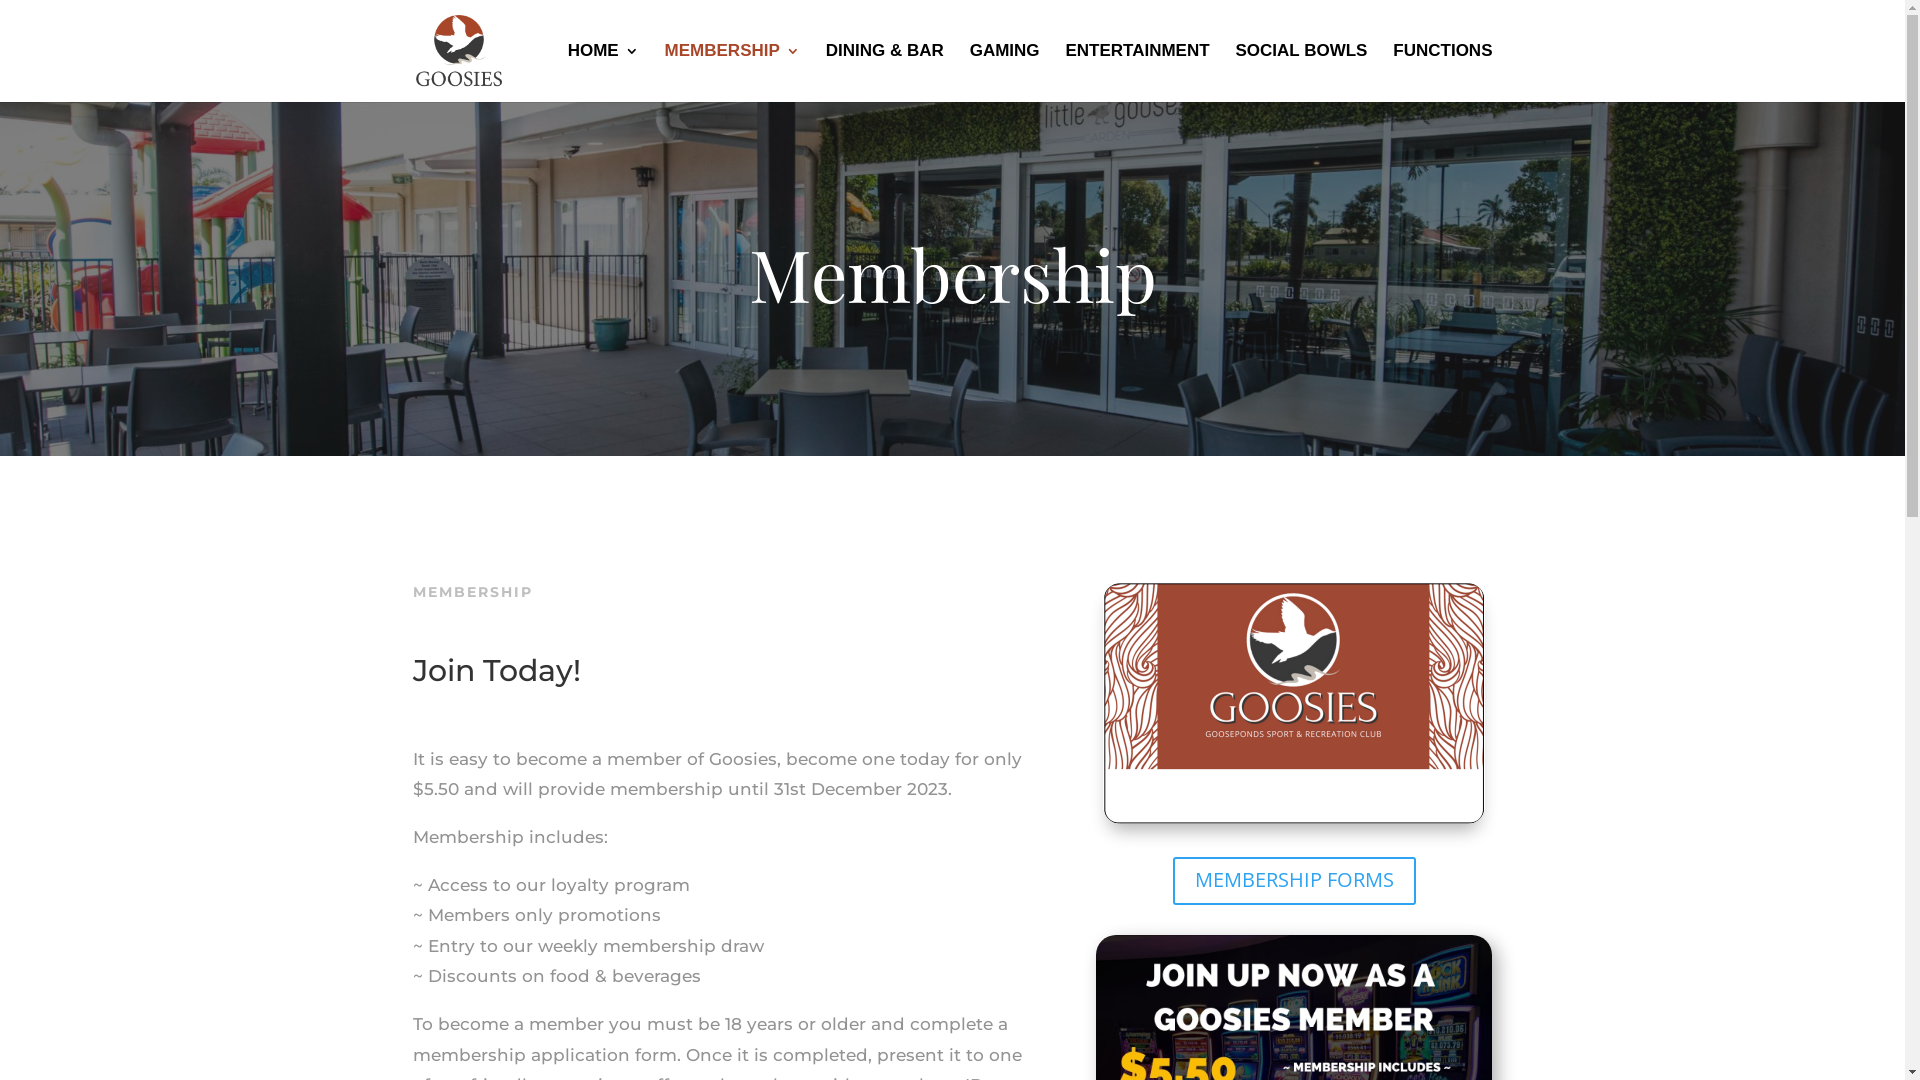 This screenshot has height=1080, width=1920. What do you see at coordinates (1302, 73) in the screenshot?
I see `SOCIAL BOWLS` at bounding box center [1302, 73].